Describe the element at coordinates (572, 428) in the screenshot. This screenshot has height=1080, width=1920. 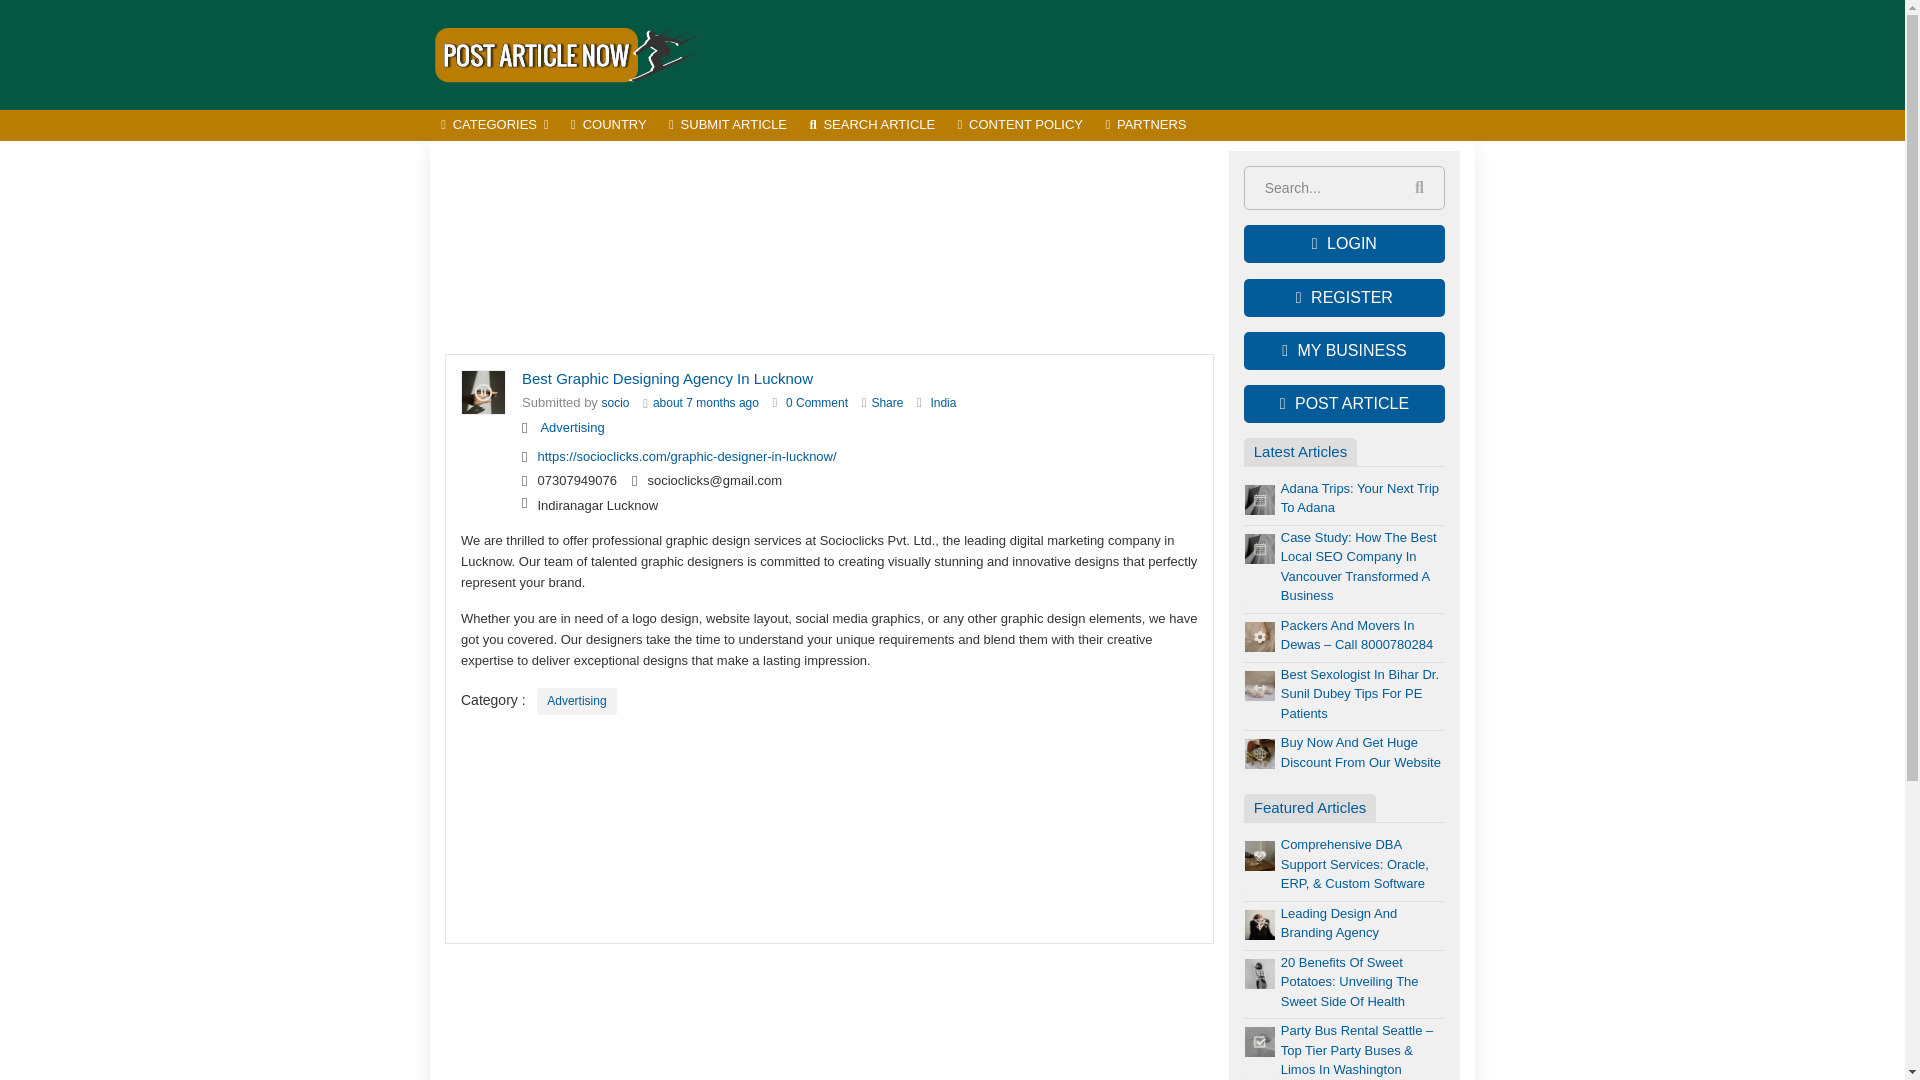
I see `Advertising` at that location.